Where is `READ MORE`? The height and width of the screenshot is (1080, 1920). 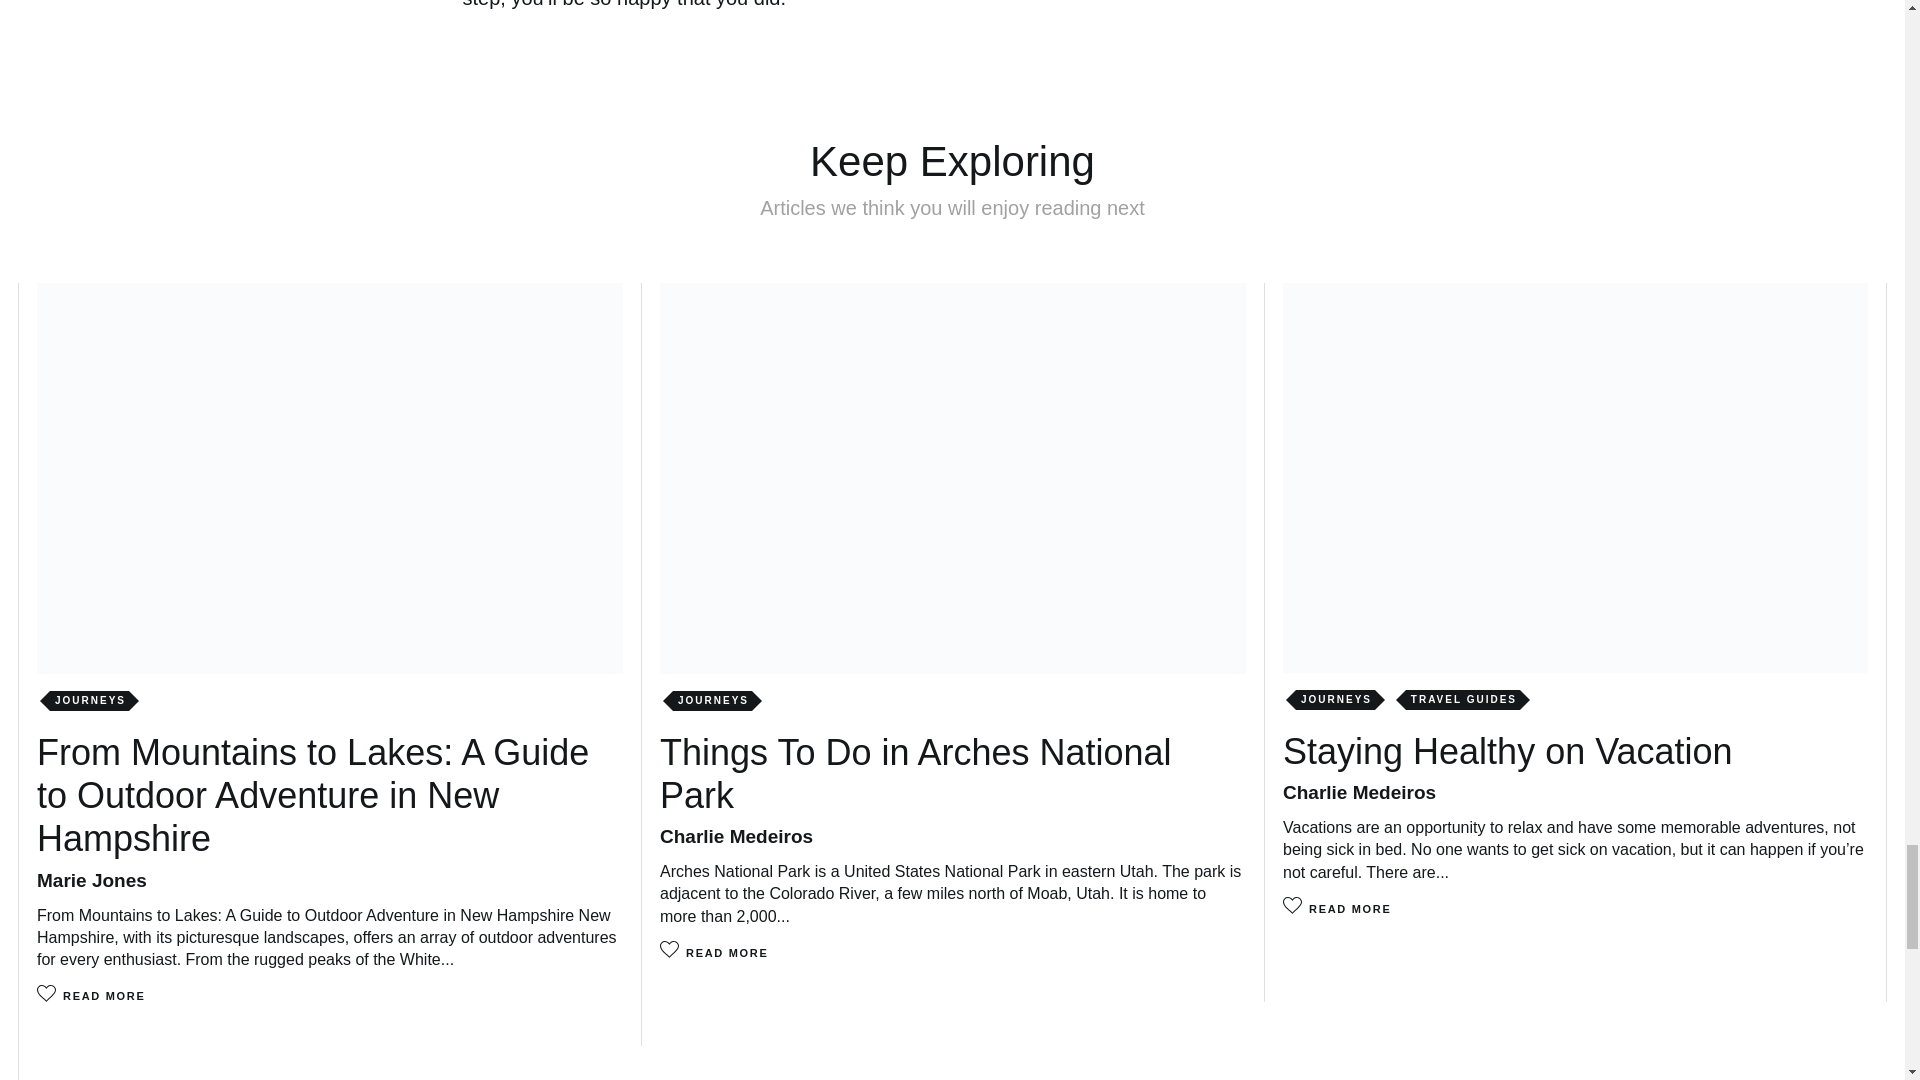
READ MORE is located at coordinates (104, 996).